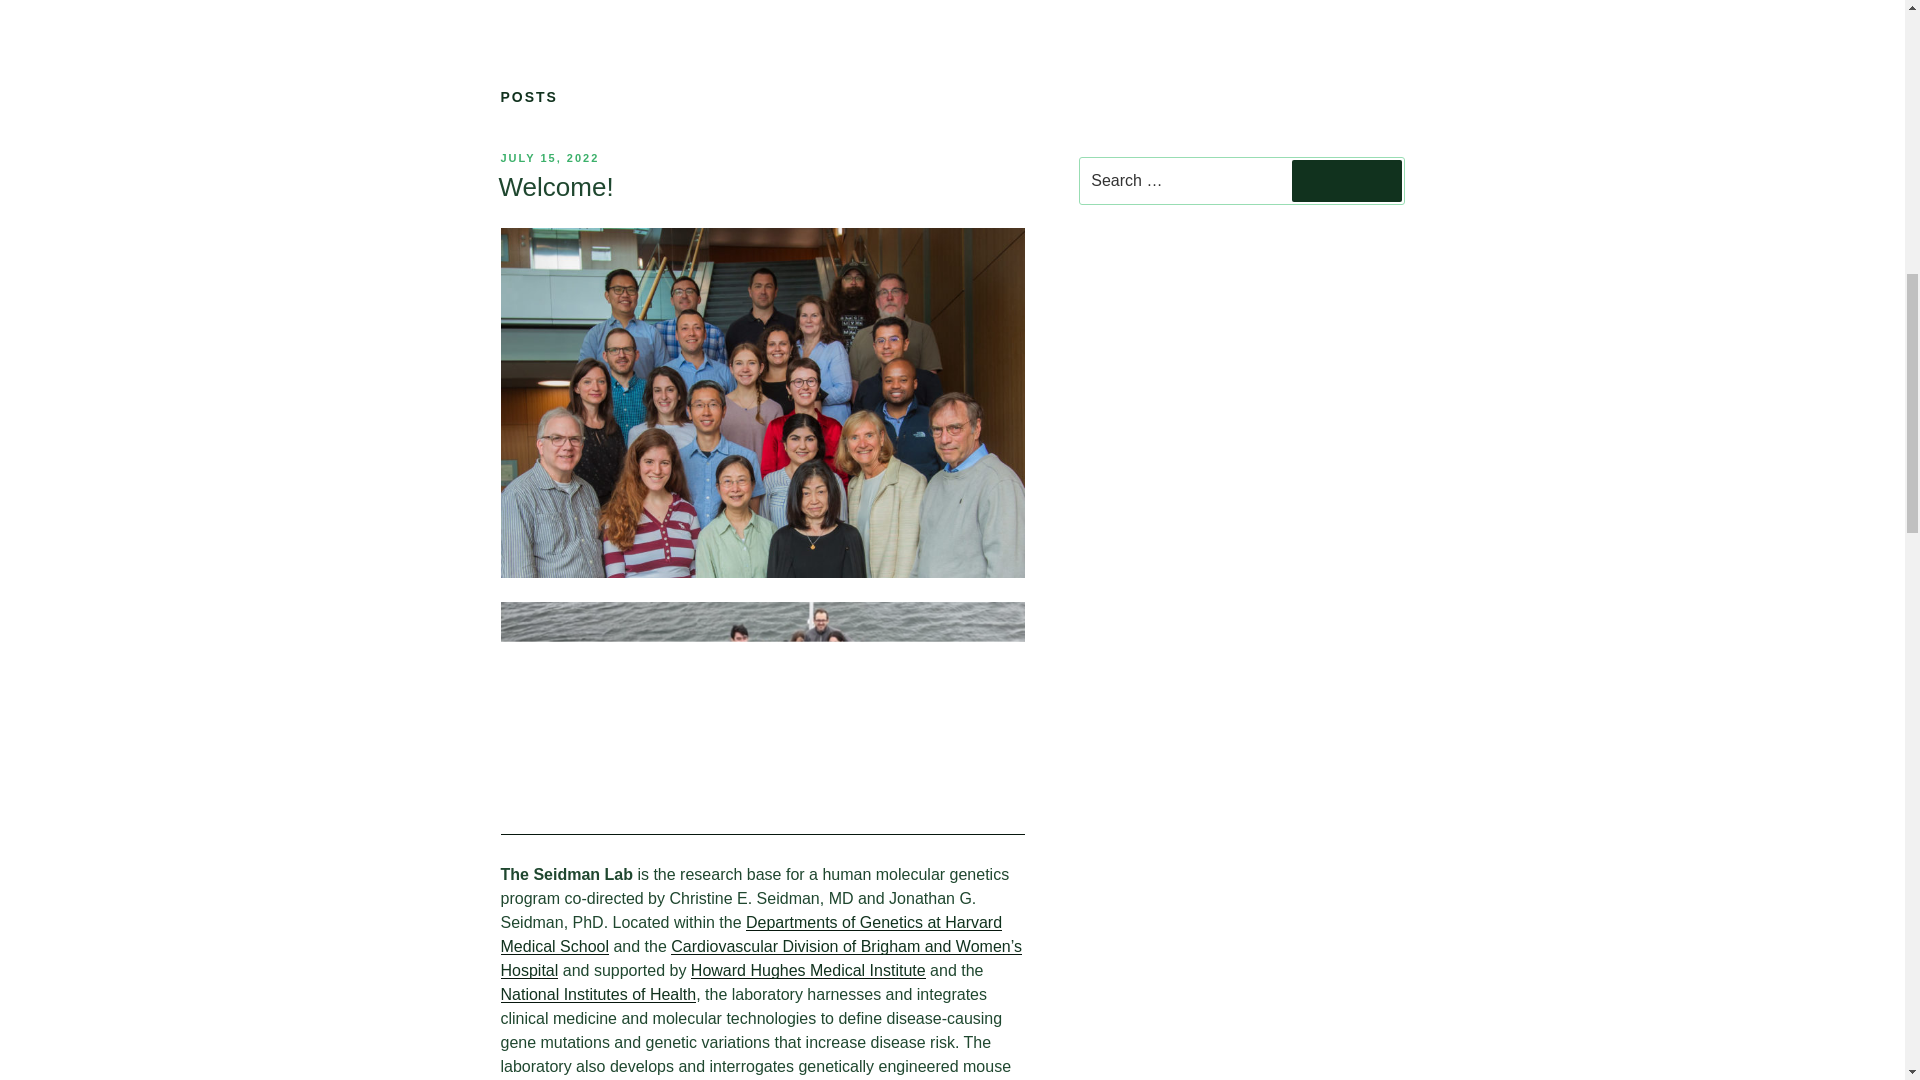 This screenshot has height=1080, width=1920. I want to click on National Institutes of Health, so click(597, 994).